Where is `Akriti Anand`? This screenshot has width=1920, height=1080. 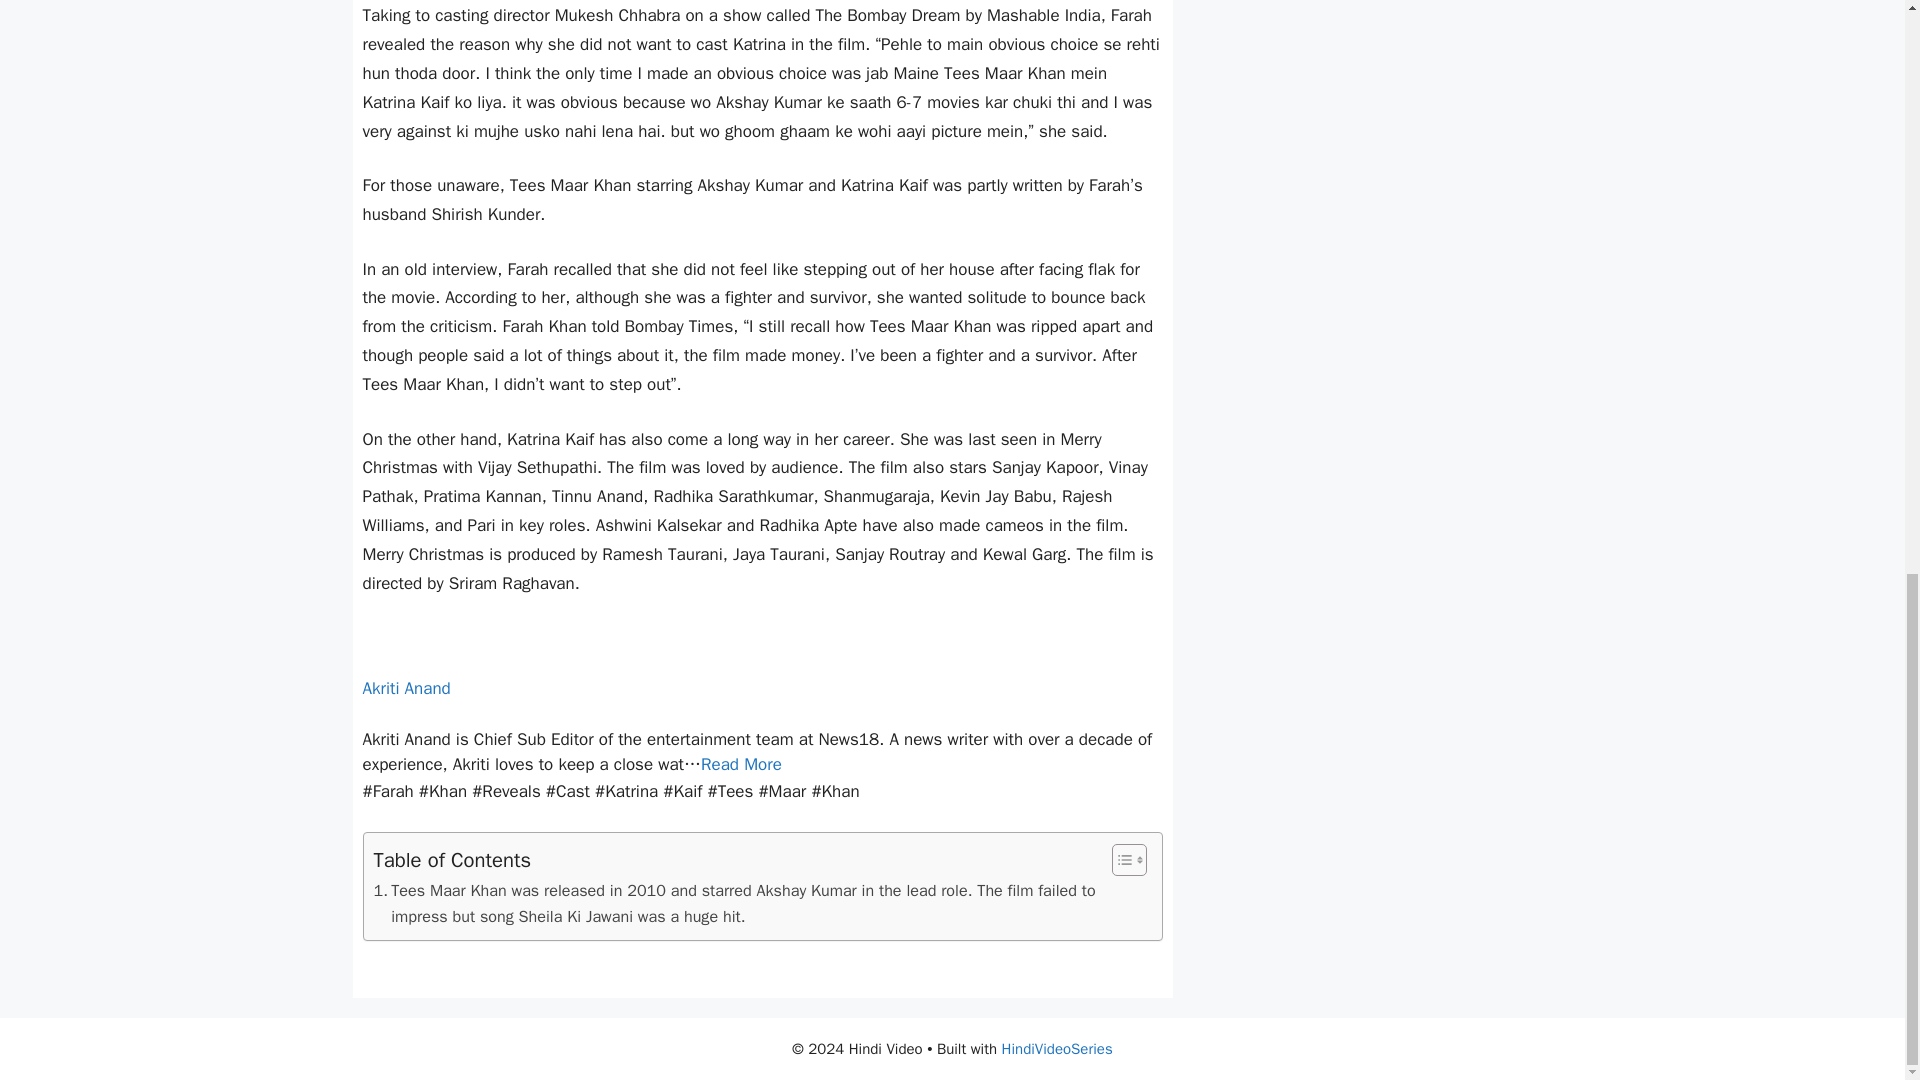 Akriti Anand is located at coordinates (406, 688).